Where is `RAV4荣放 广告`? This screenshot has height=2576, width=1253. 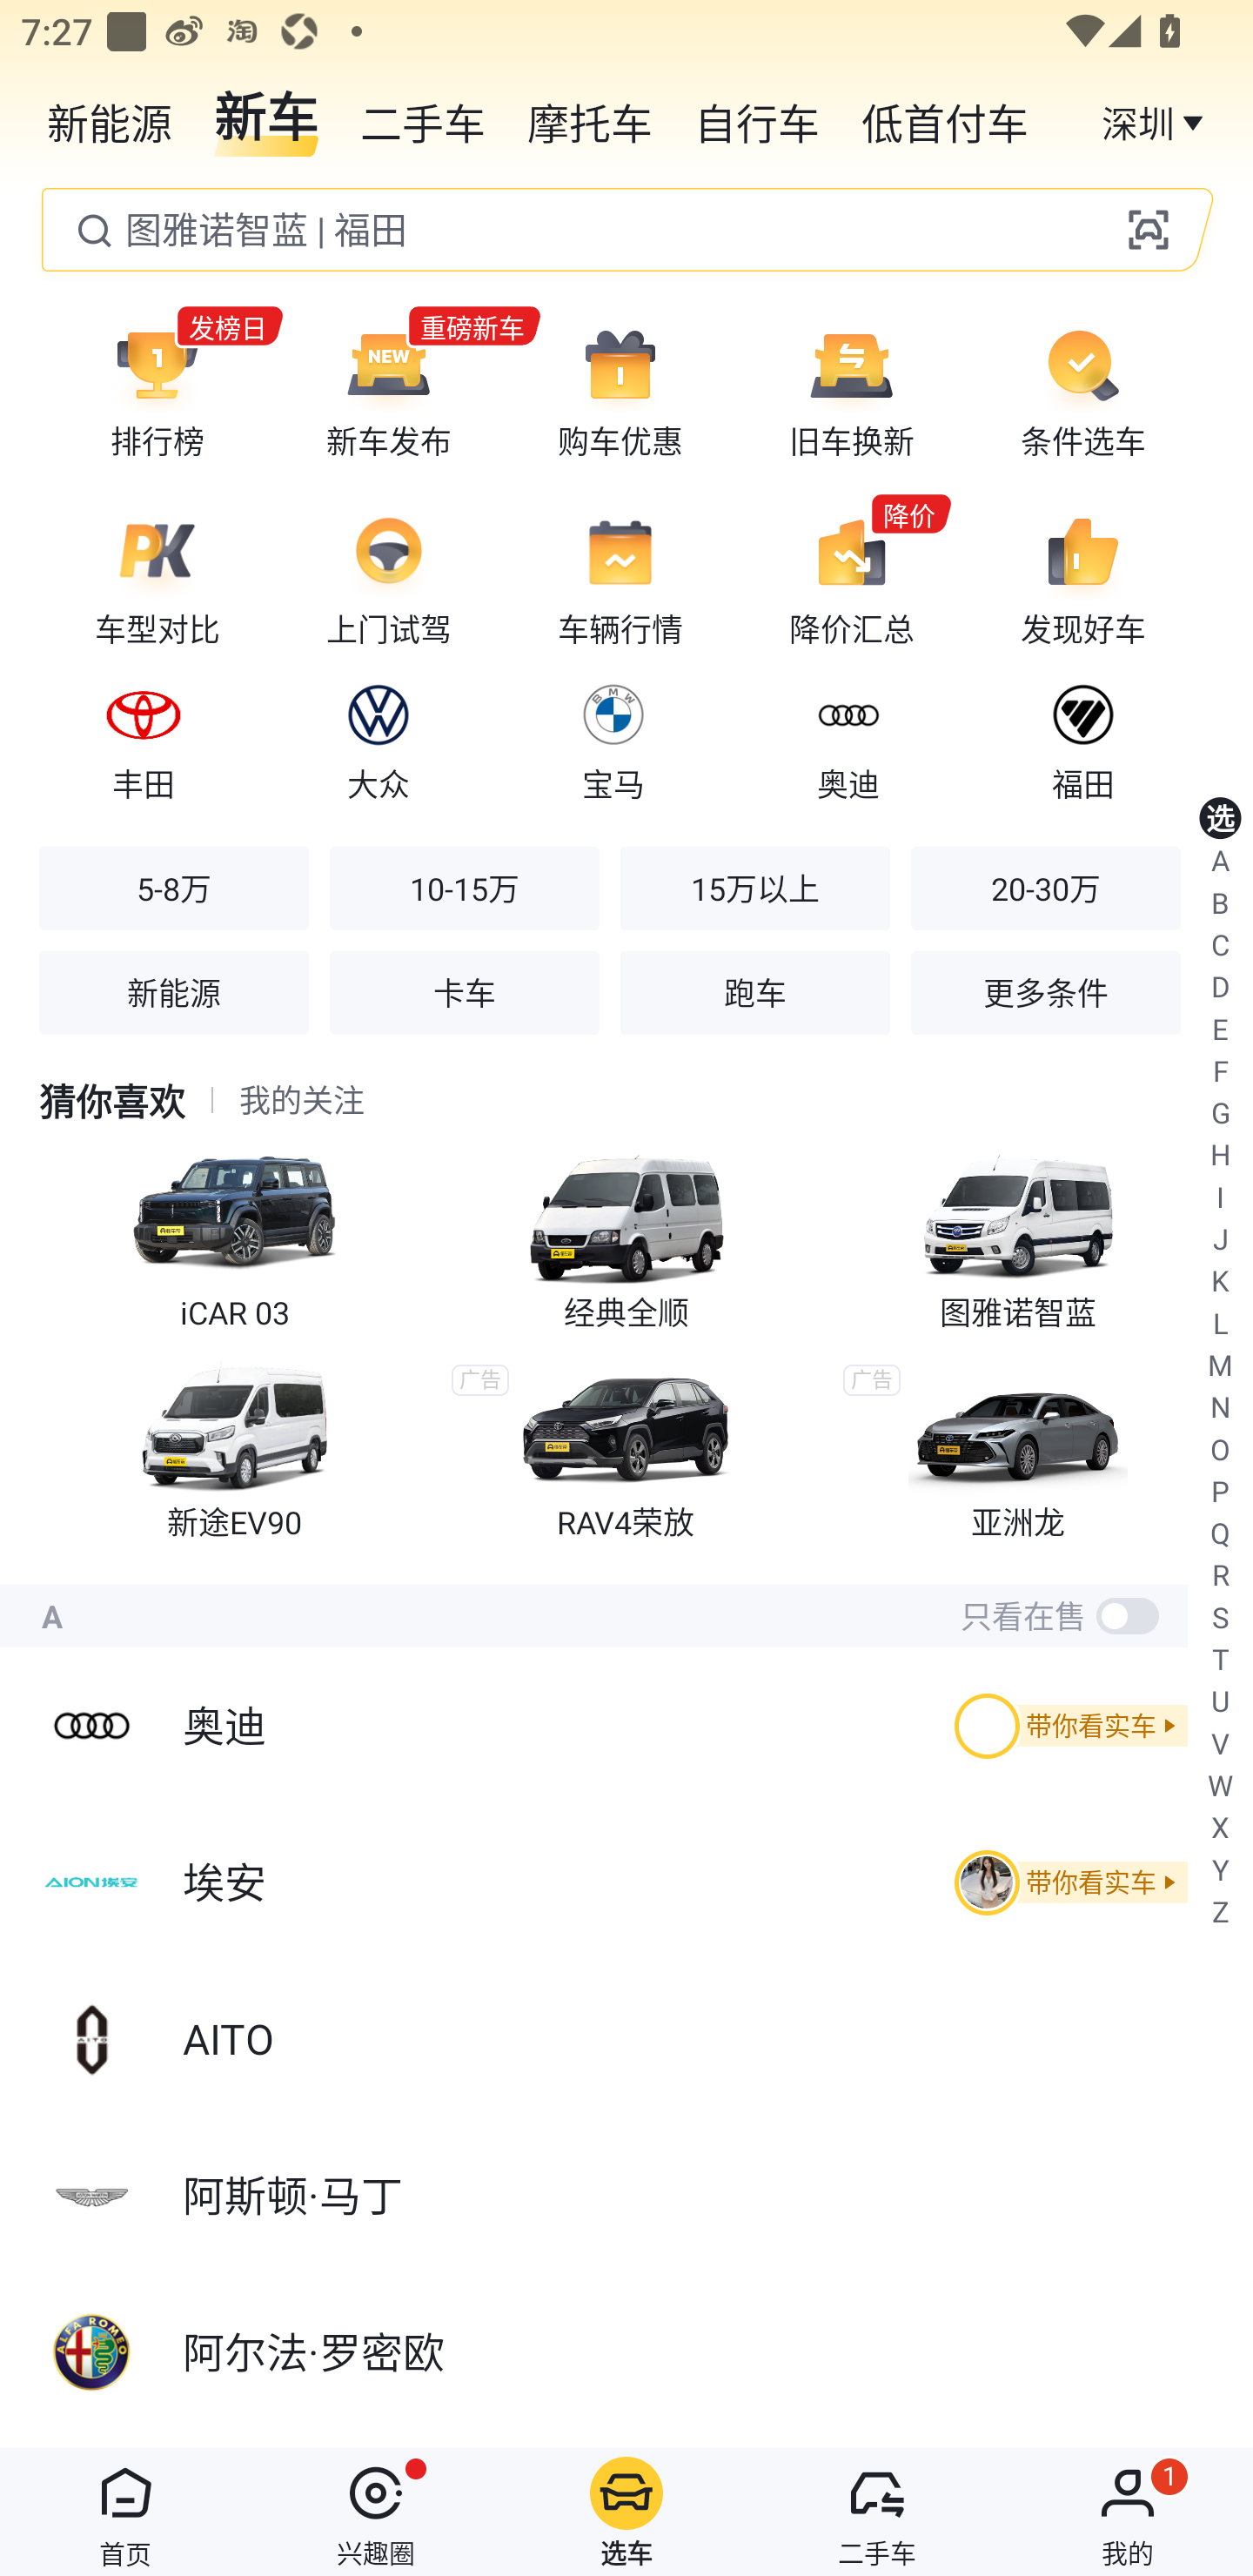 RAV4荣放 广告 is located at coordinates (626, 1448).